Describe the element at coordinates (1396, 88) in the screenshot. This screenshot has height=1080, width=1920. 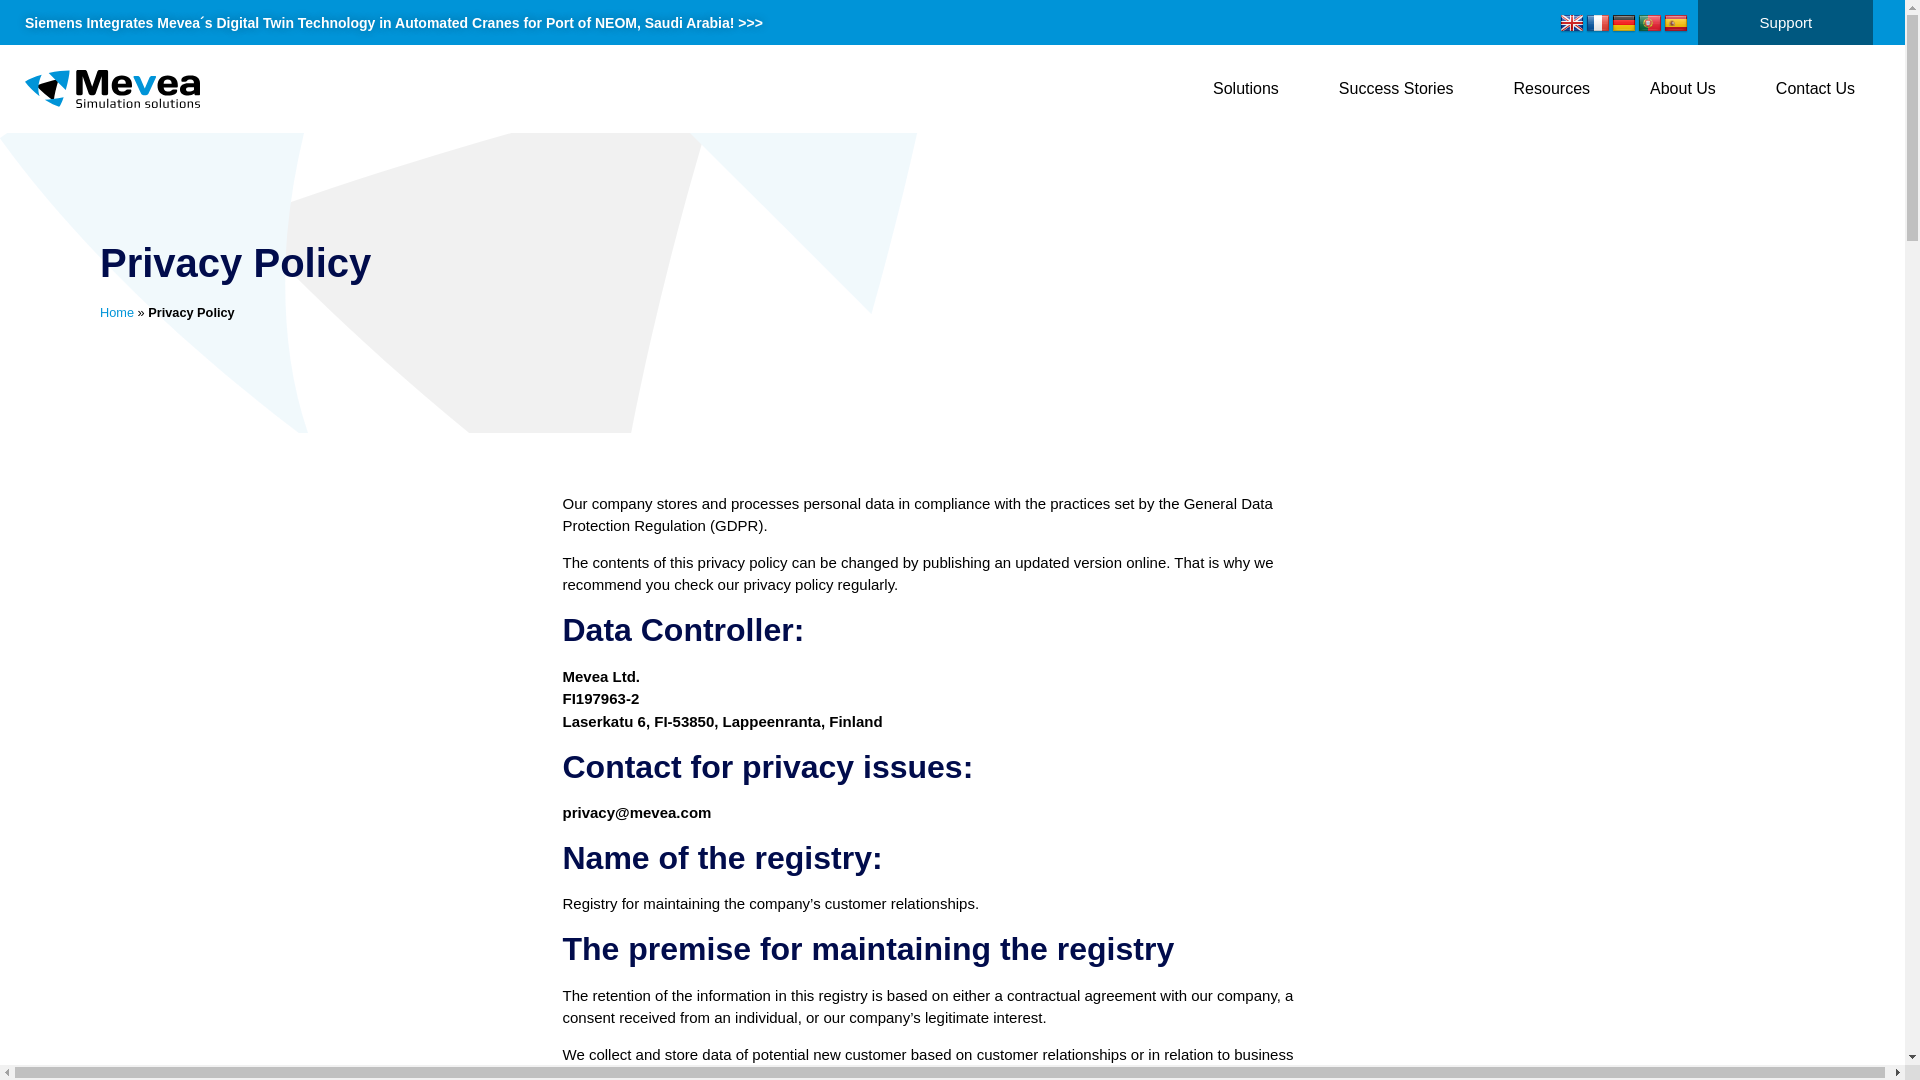
I see `Success Stories` at that location.